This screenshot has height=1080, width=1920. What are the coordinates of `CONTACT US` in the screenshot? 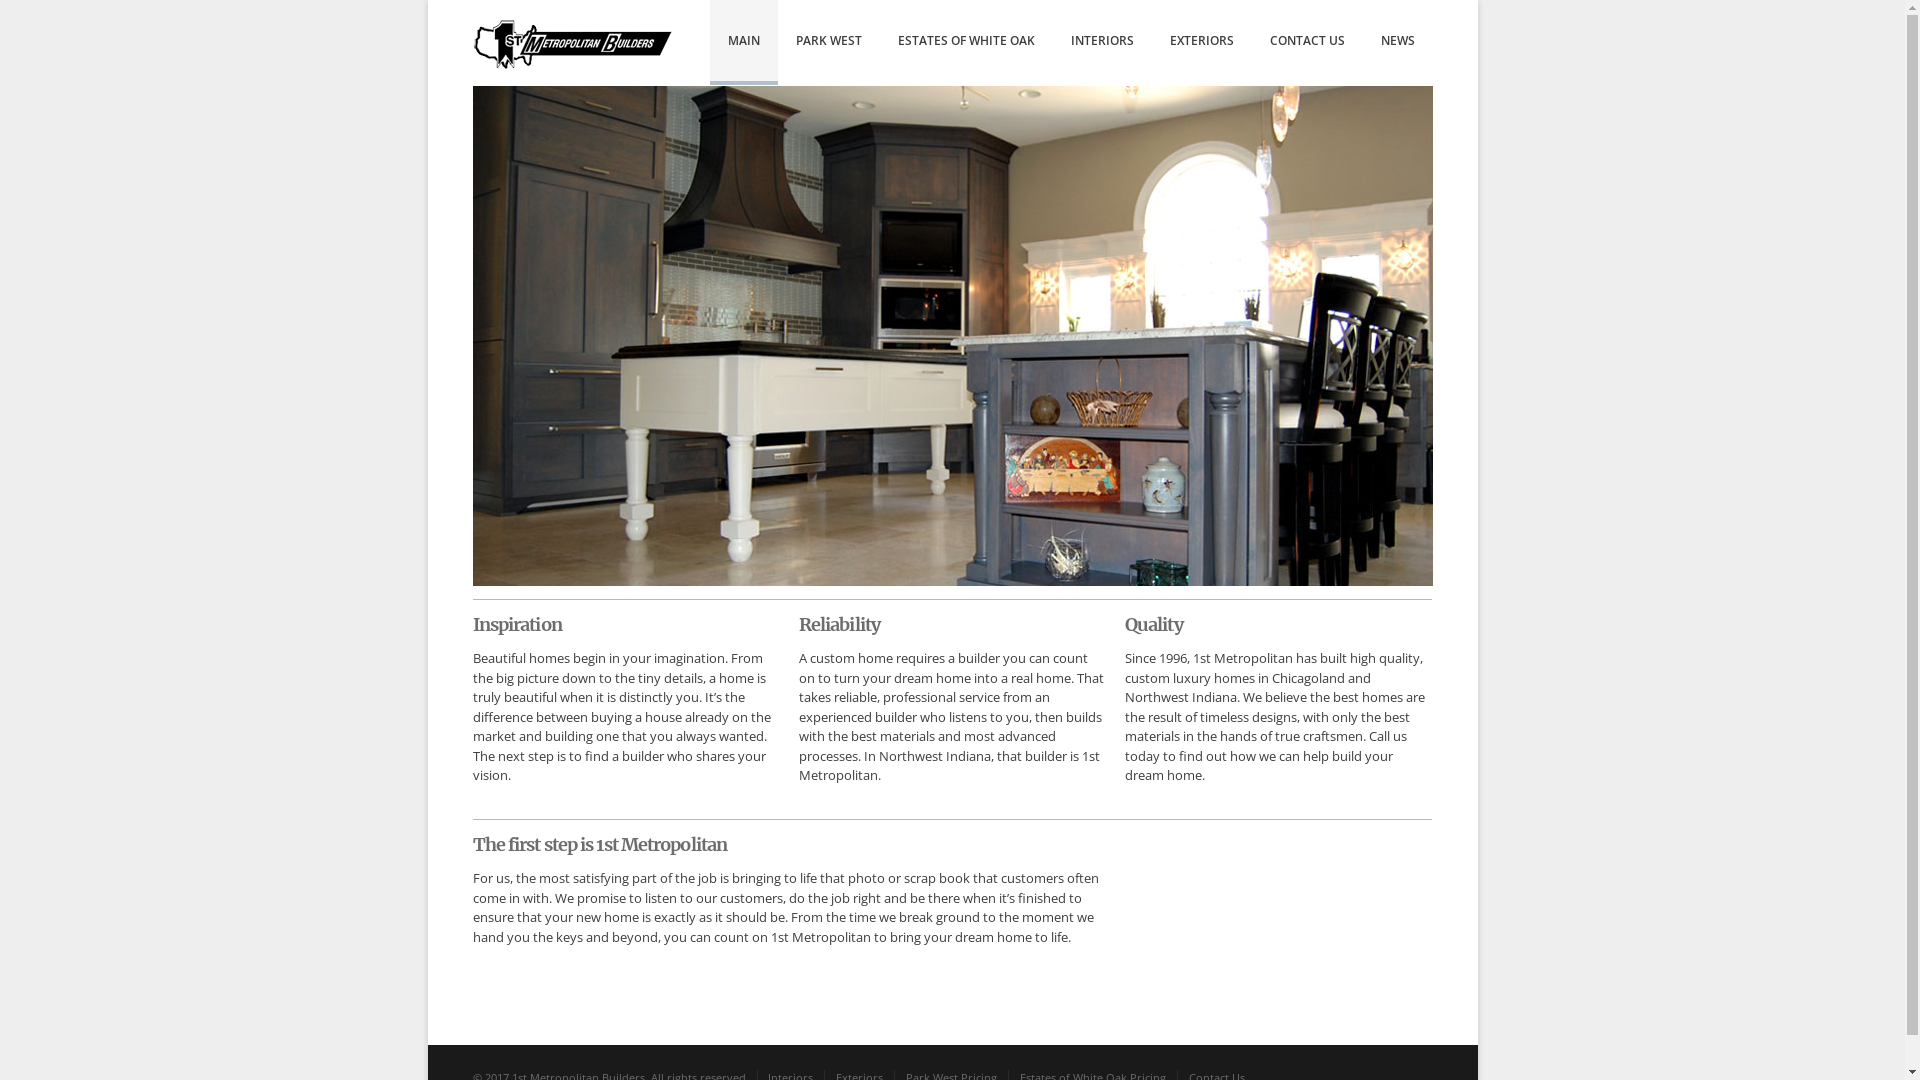 It's located at (1308, 42).